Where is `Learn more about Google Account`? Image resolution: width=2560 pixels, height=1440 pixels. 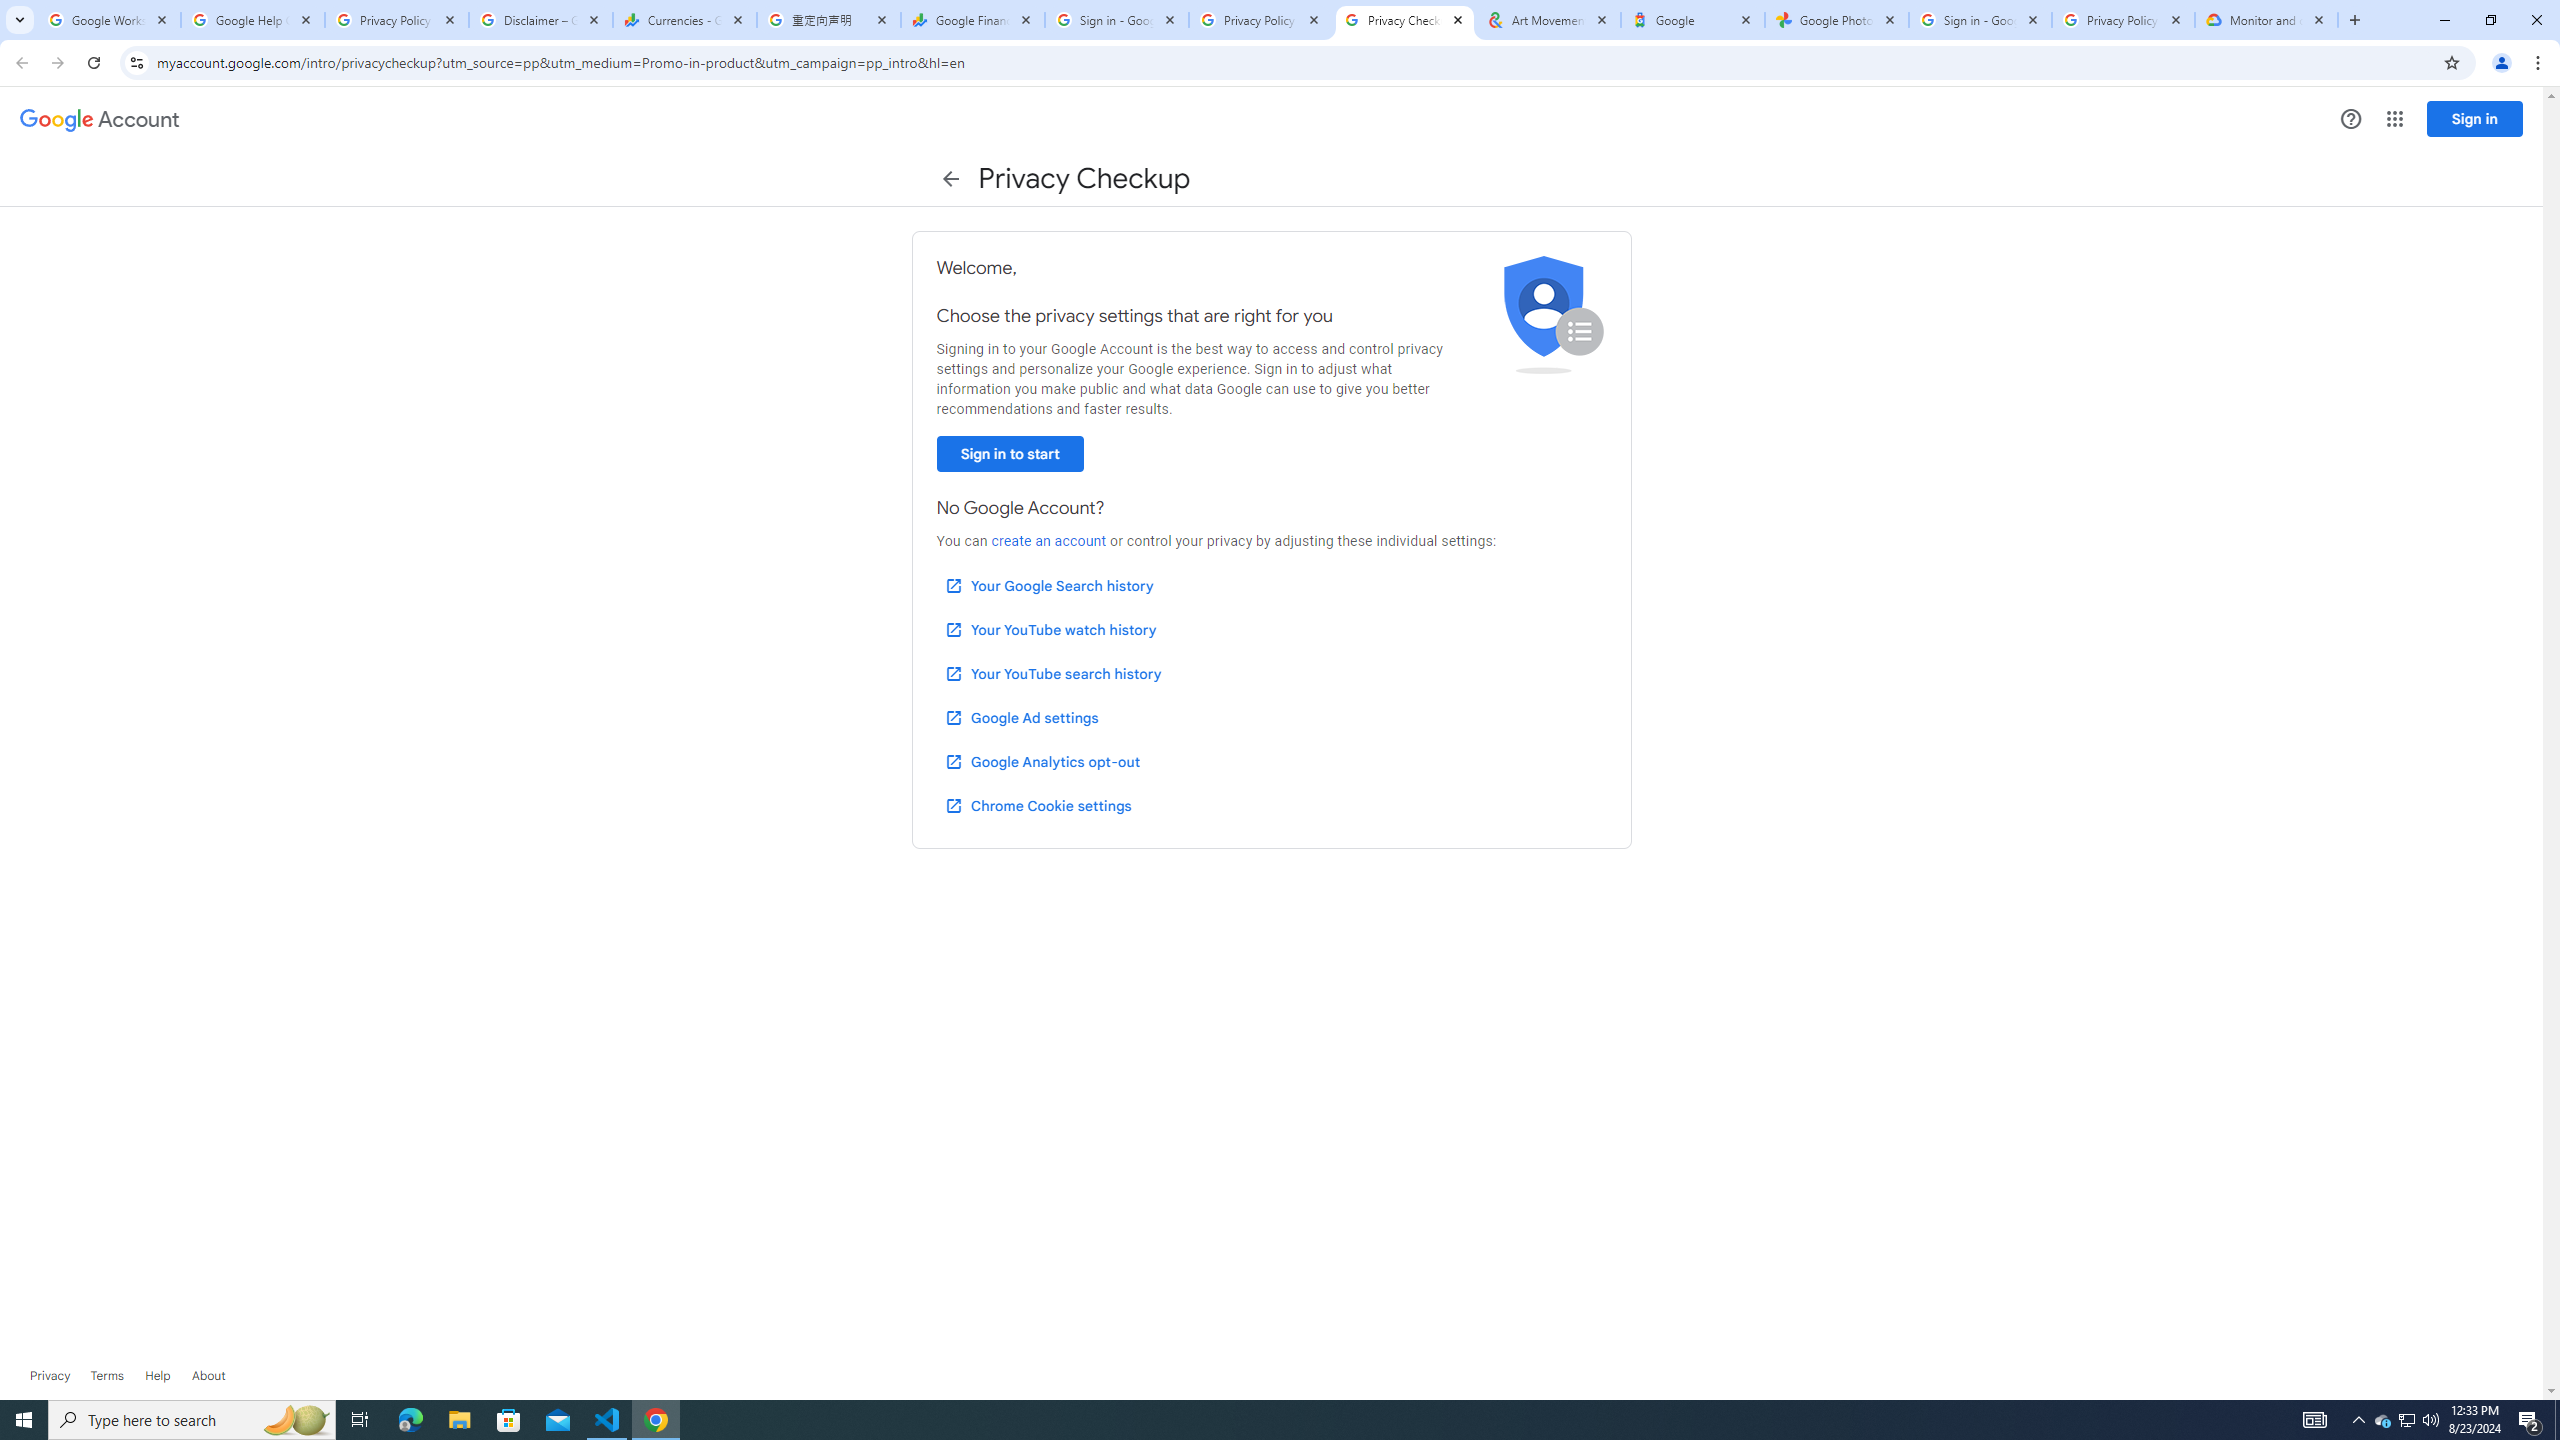
Learn more about Google Account is located at coordinates (208, 1376).